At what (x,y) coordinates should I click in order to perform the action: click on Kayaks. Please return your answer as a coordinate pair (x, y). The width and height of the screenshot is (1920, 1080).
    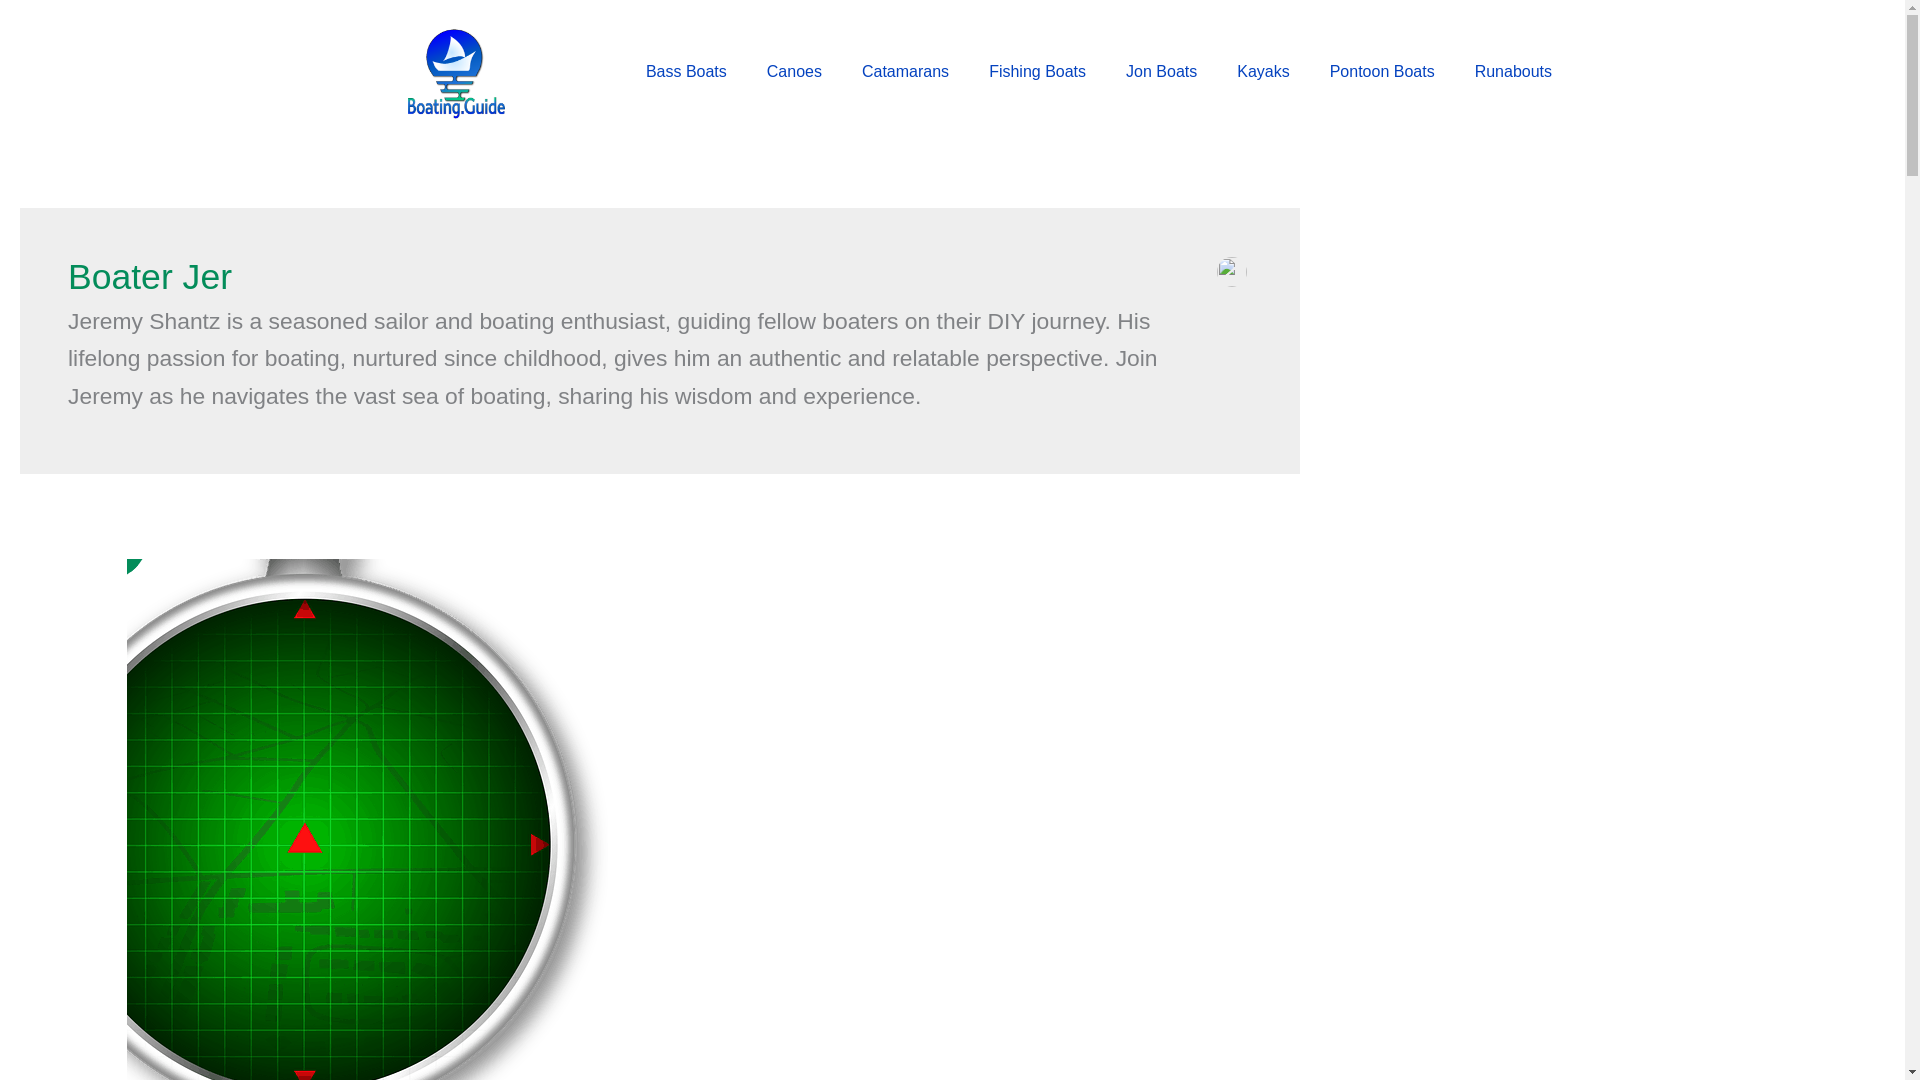
    Looking at the image, I should click on (1263, 72).